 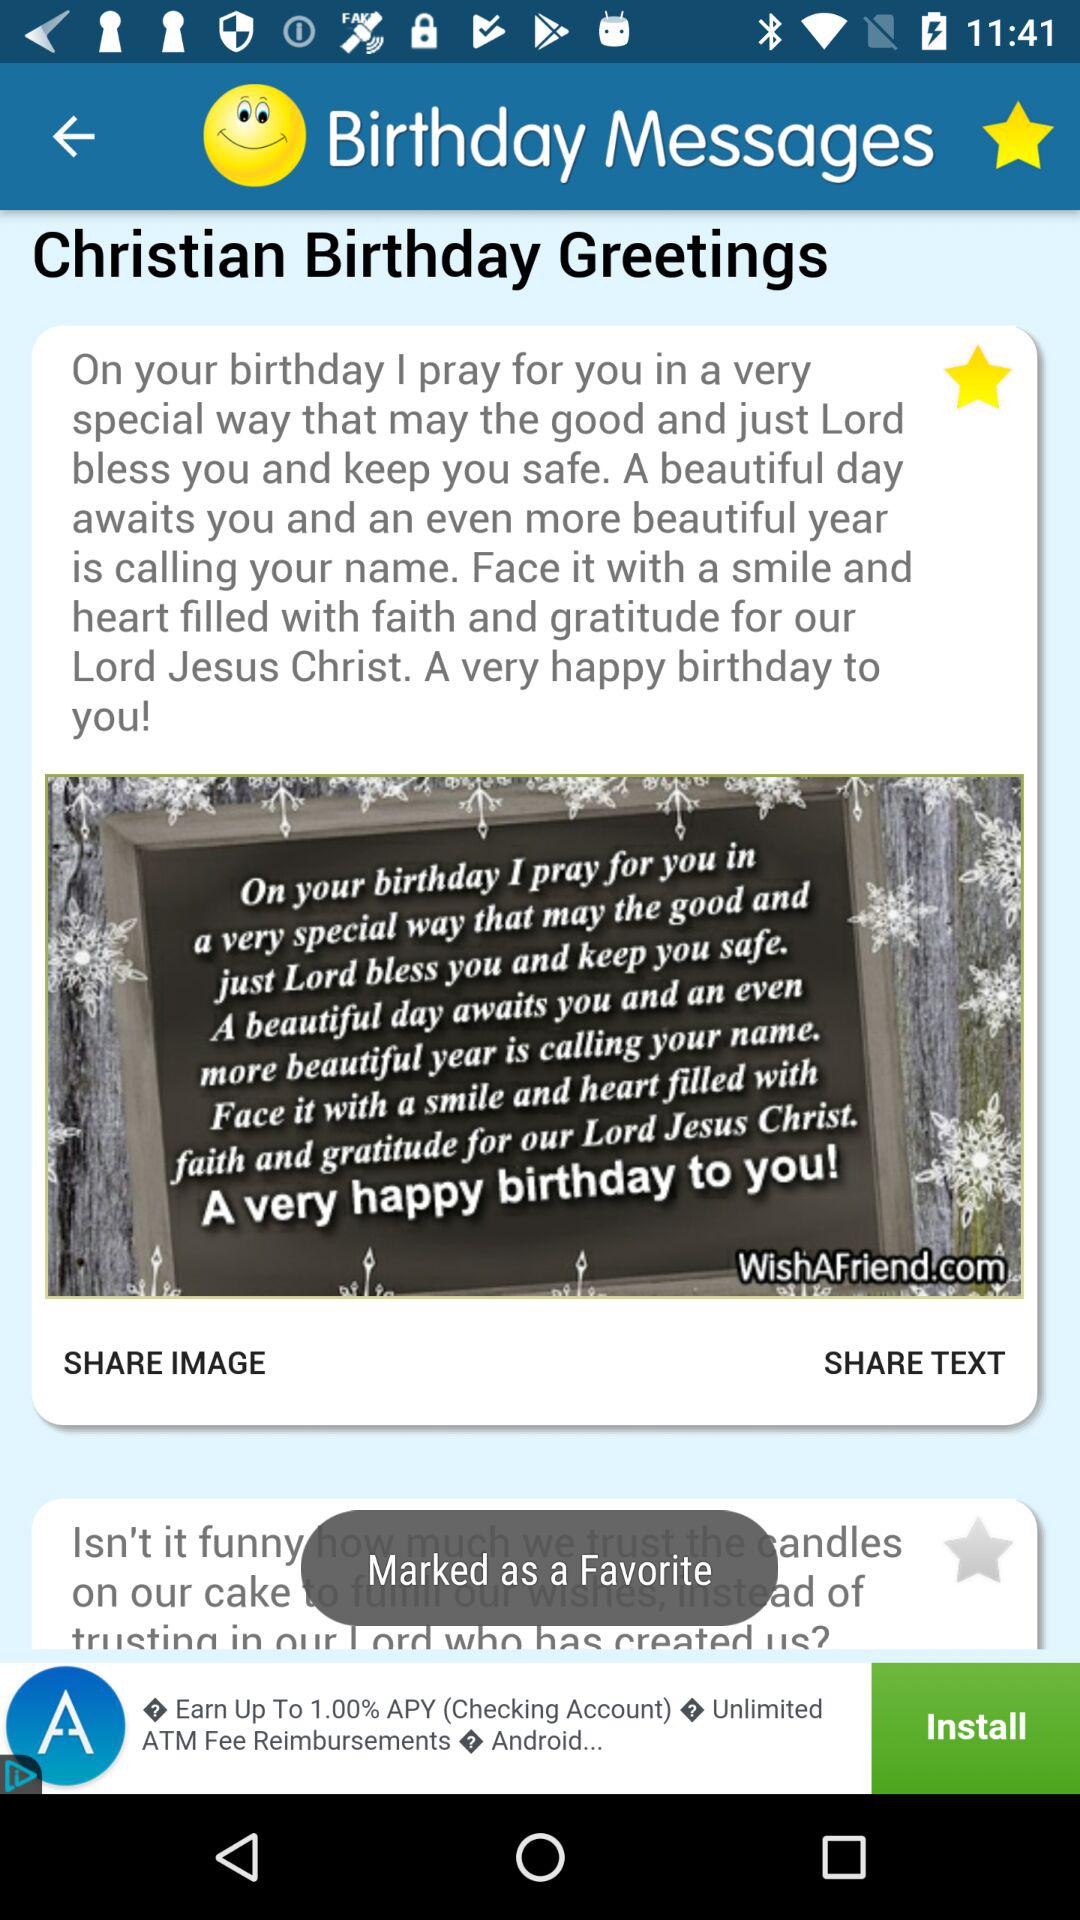 What do you see at coordinates (540, 1452) in the screenshot?
I see `press the icon below the share image item` at bounding box center [540, 1452].